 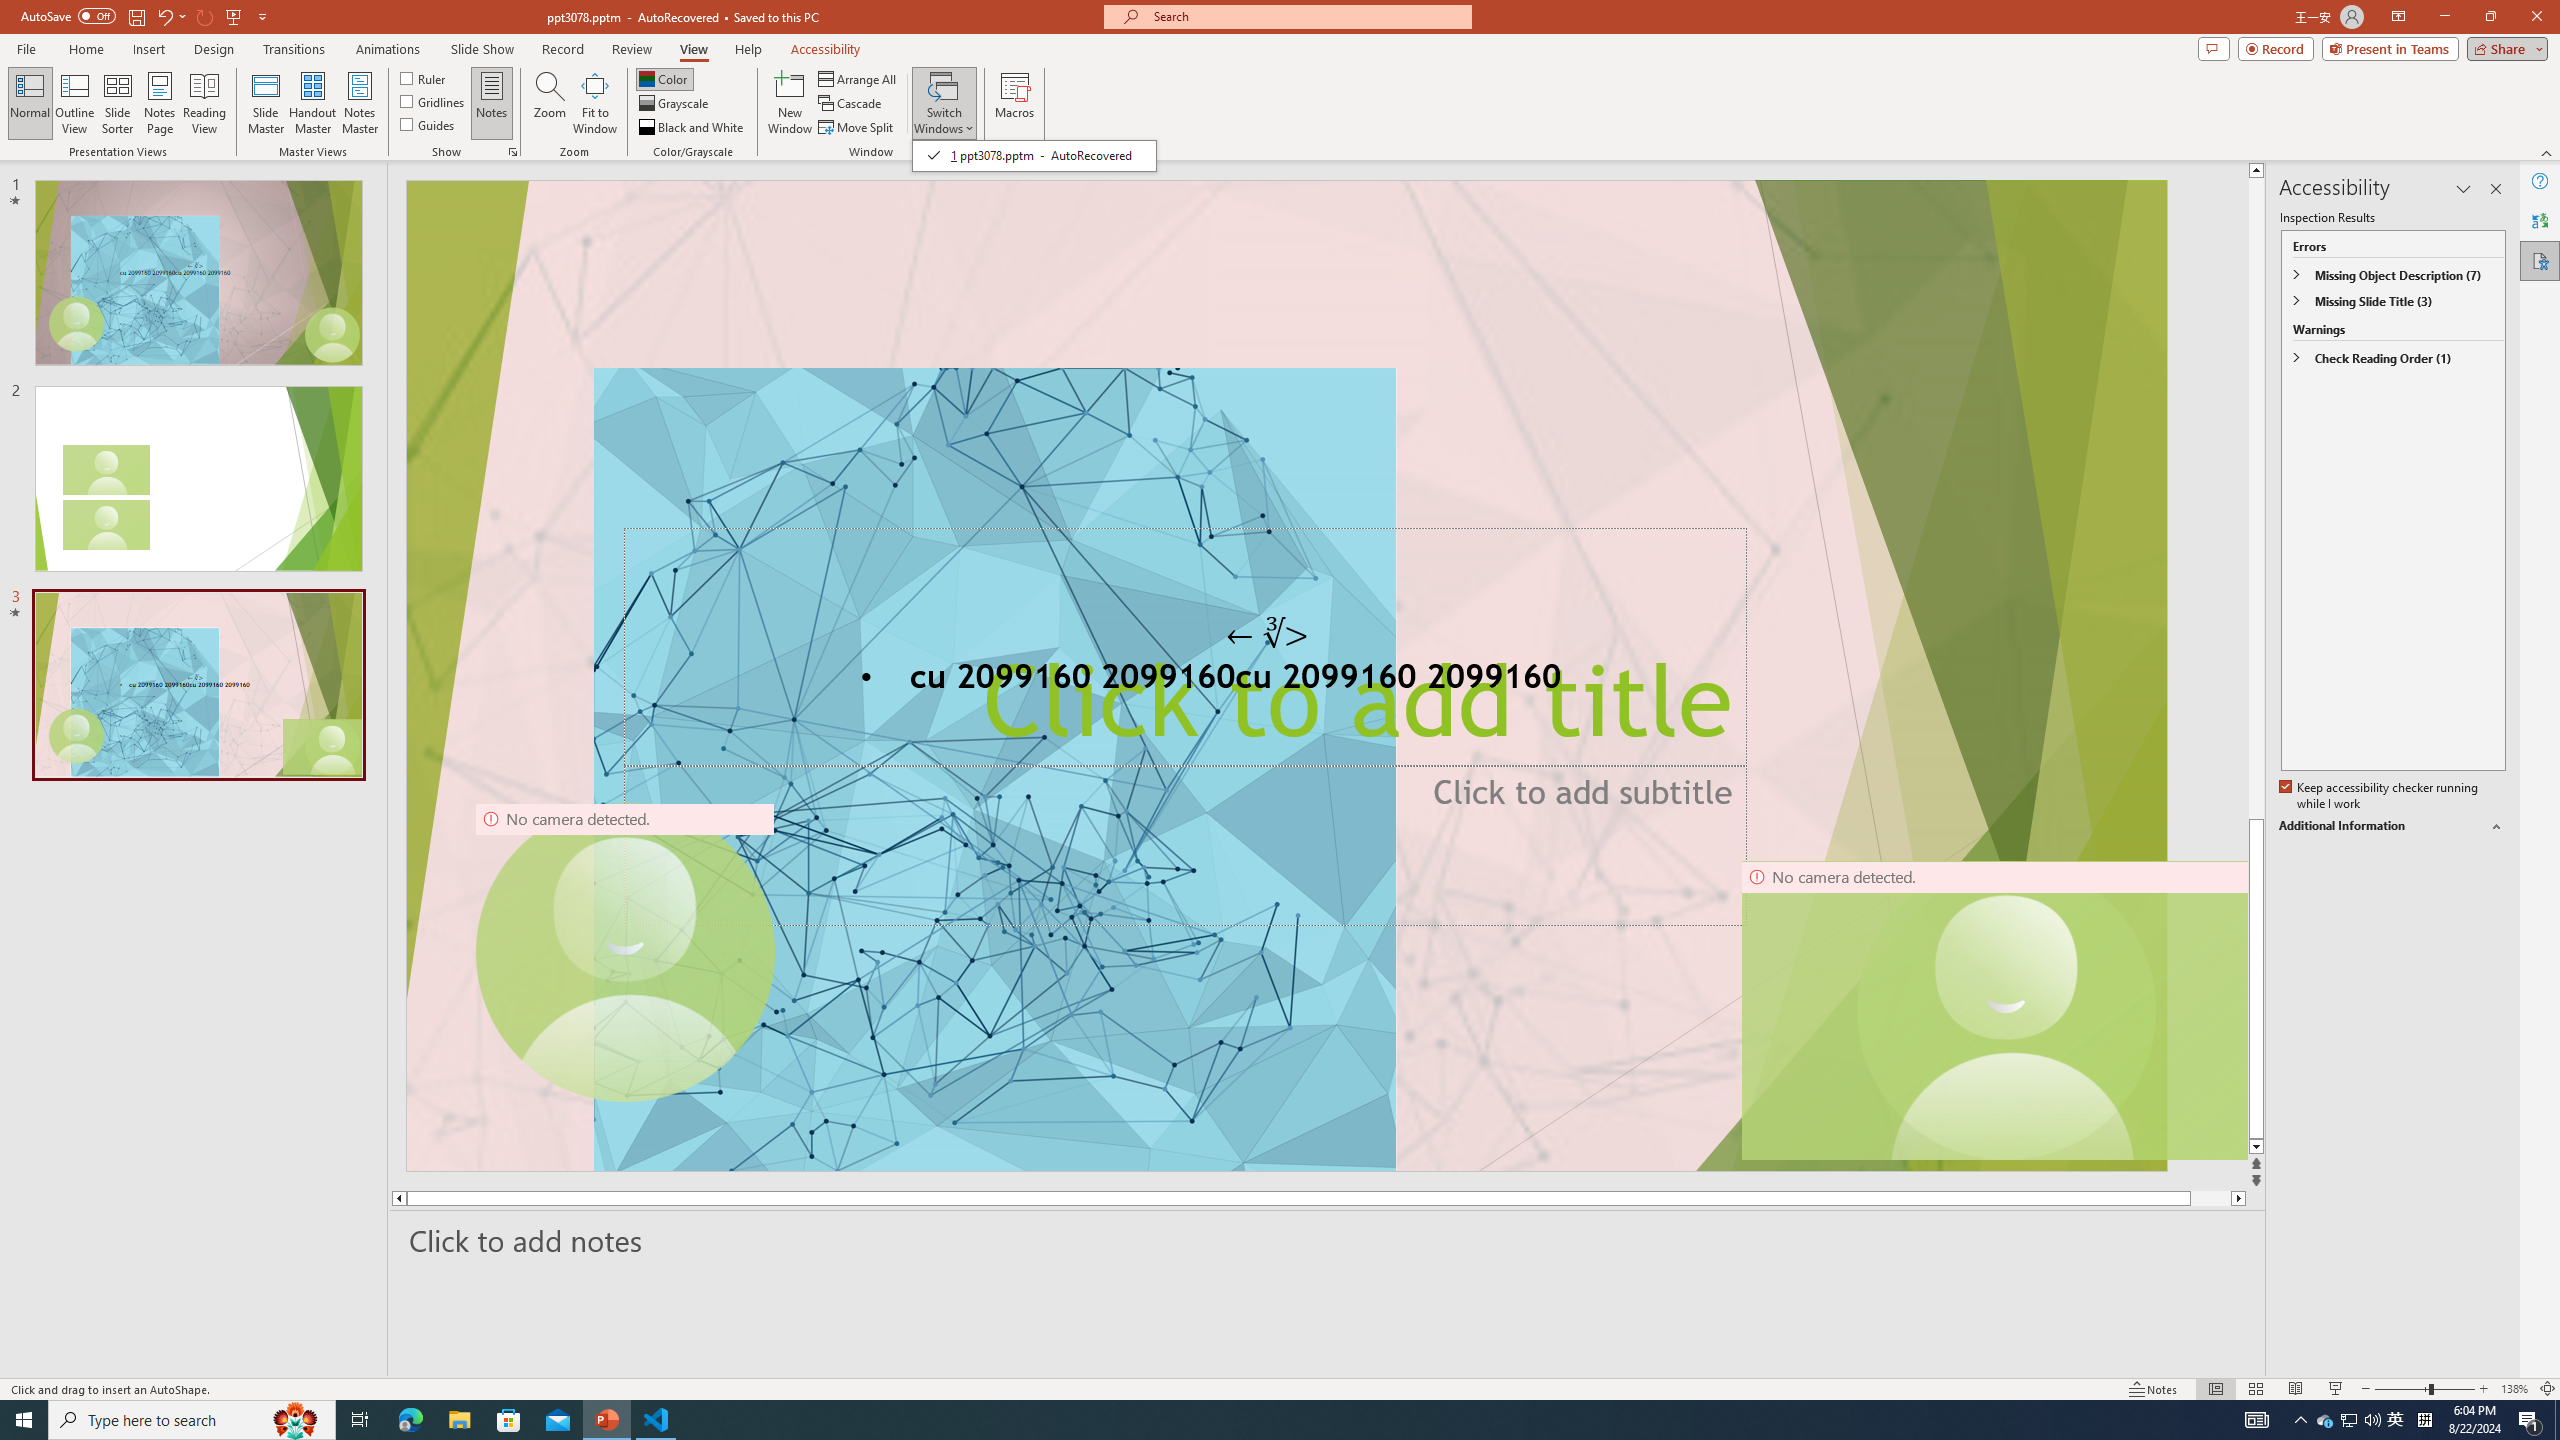 I want to click on Zoom 138%, so click(x=2514, y=1389).